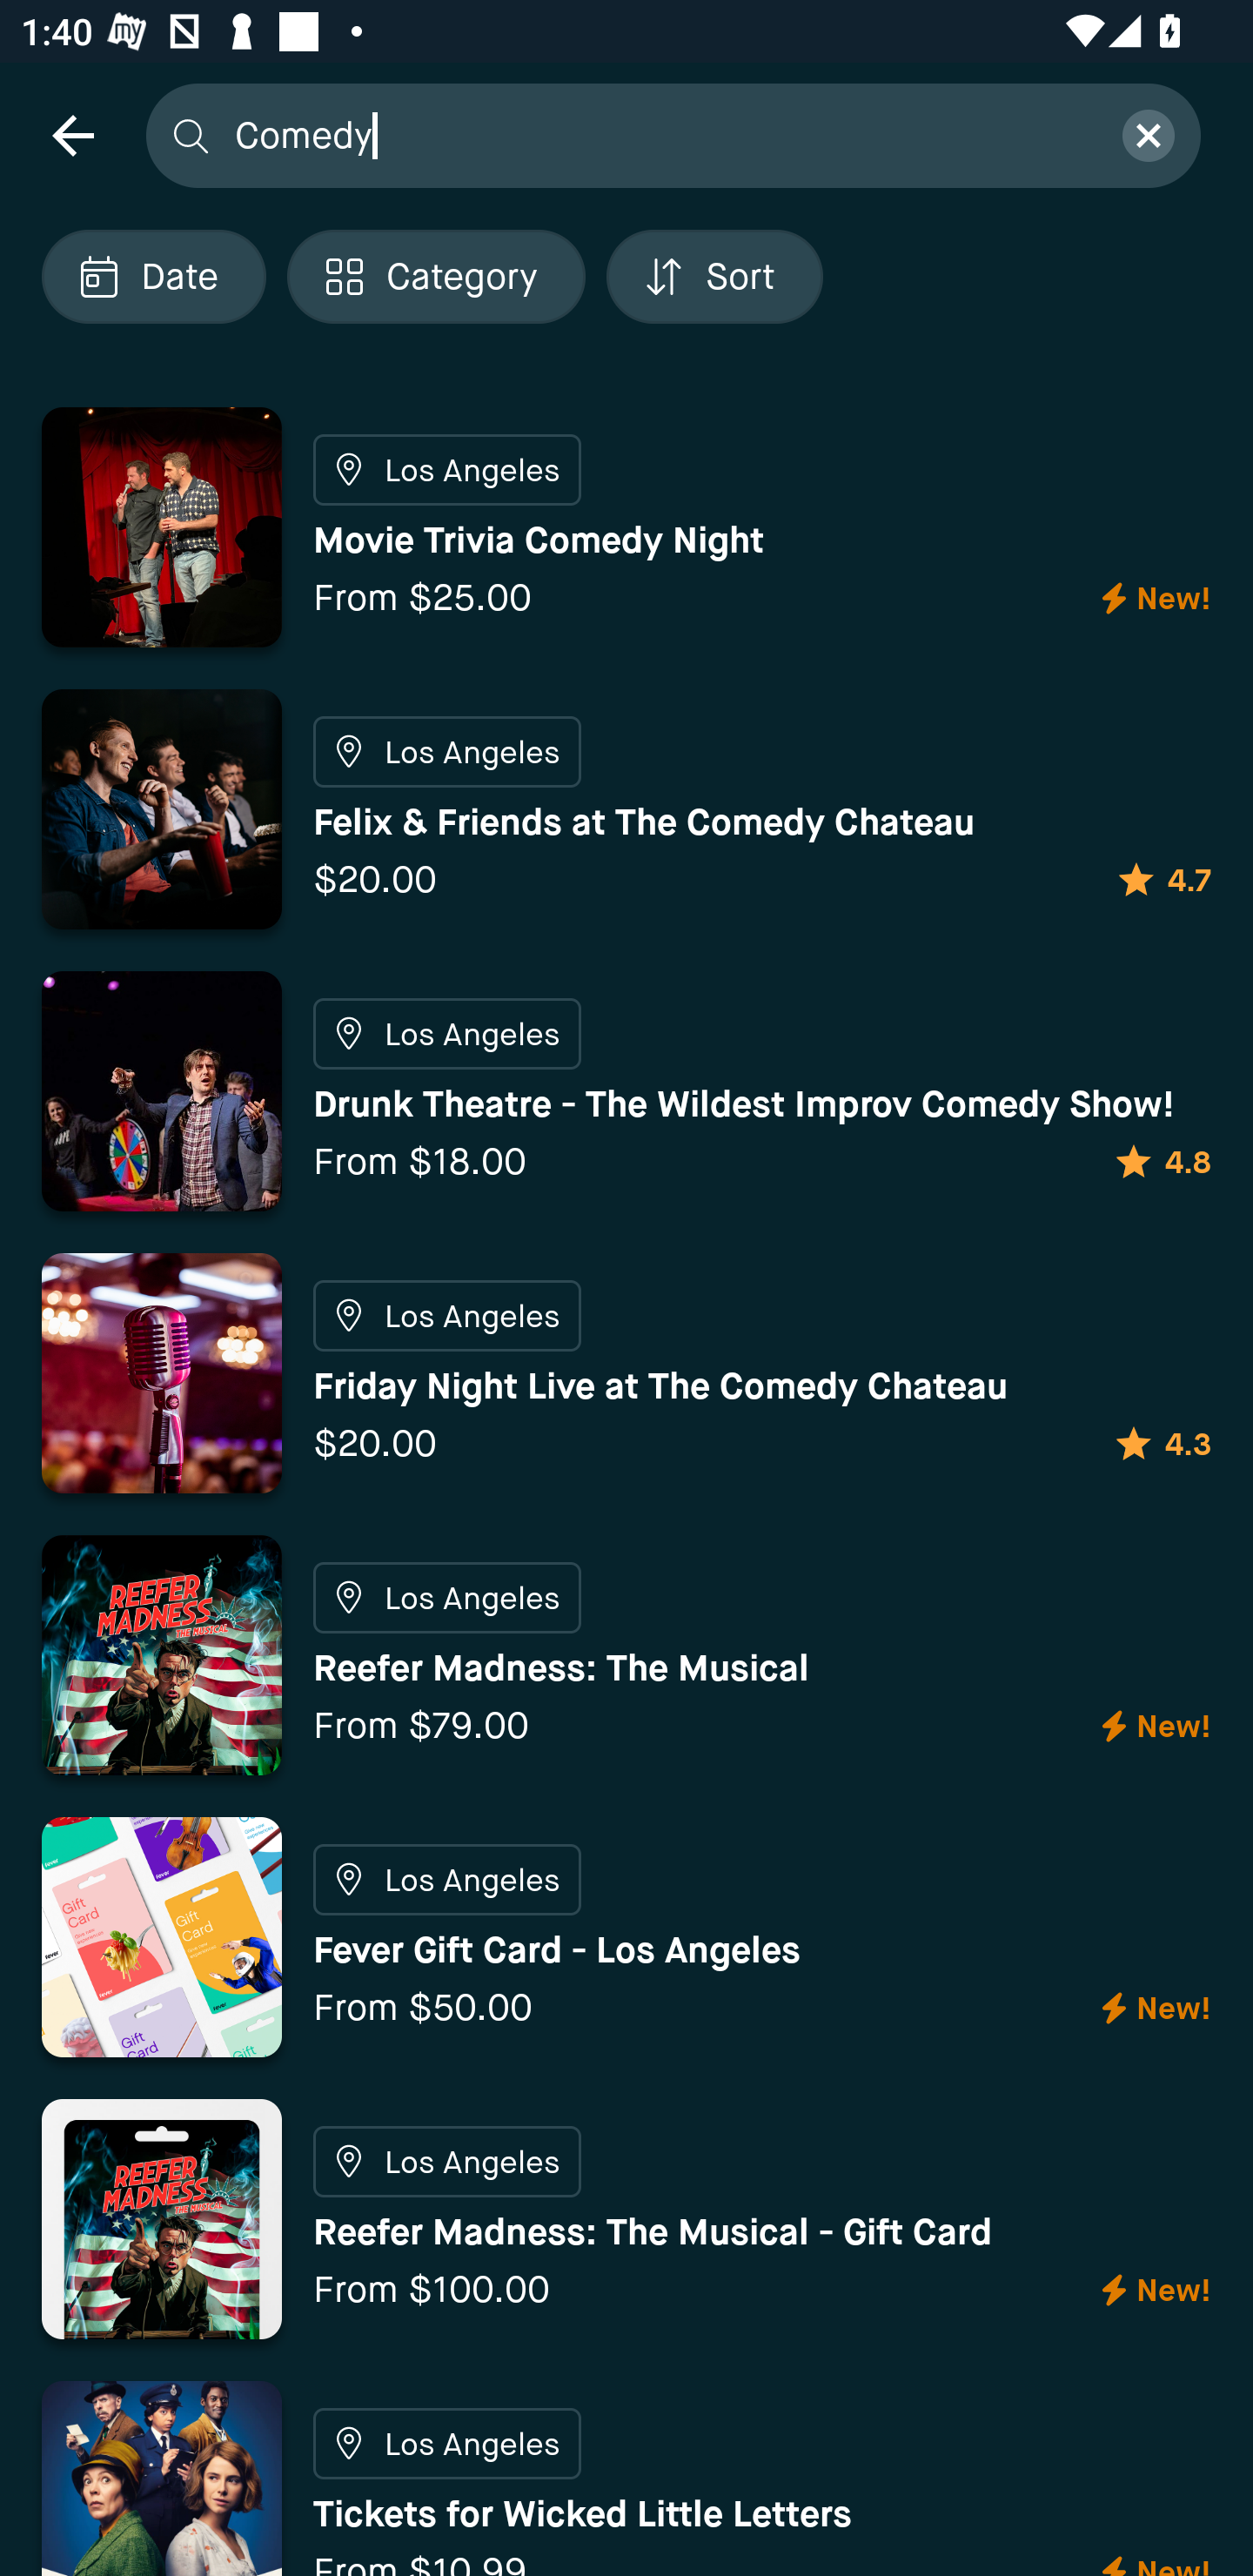 This screenshot has width=1253, height=2576. What do you see at coordinates (72, 134) in the screenshot?
I see `navigation icon` at bounding box center [72, 134].